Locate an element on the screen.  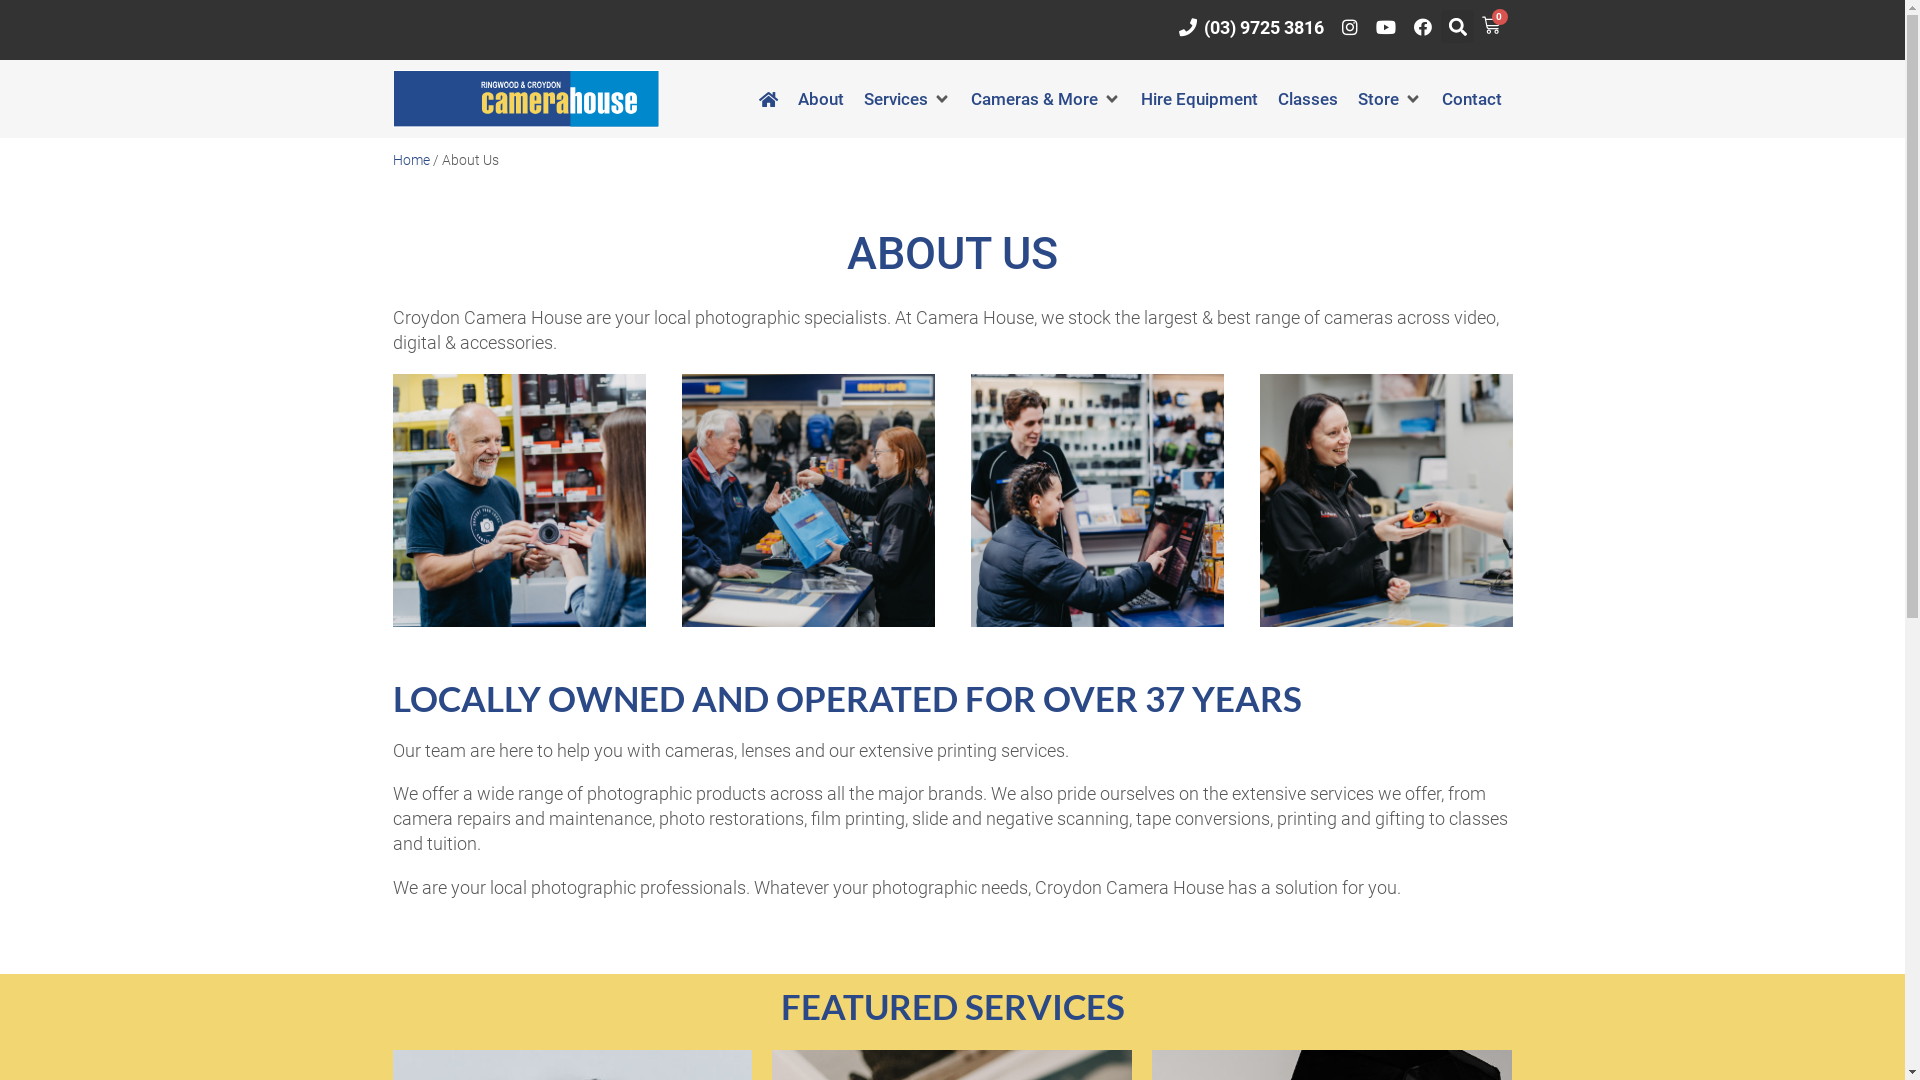
0 is located at coordinates (1493, 27).